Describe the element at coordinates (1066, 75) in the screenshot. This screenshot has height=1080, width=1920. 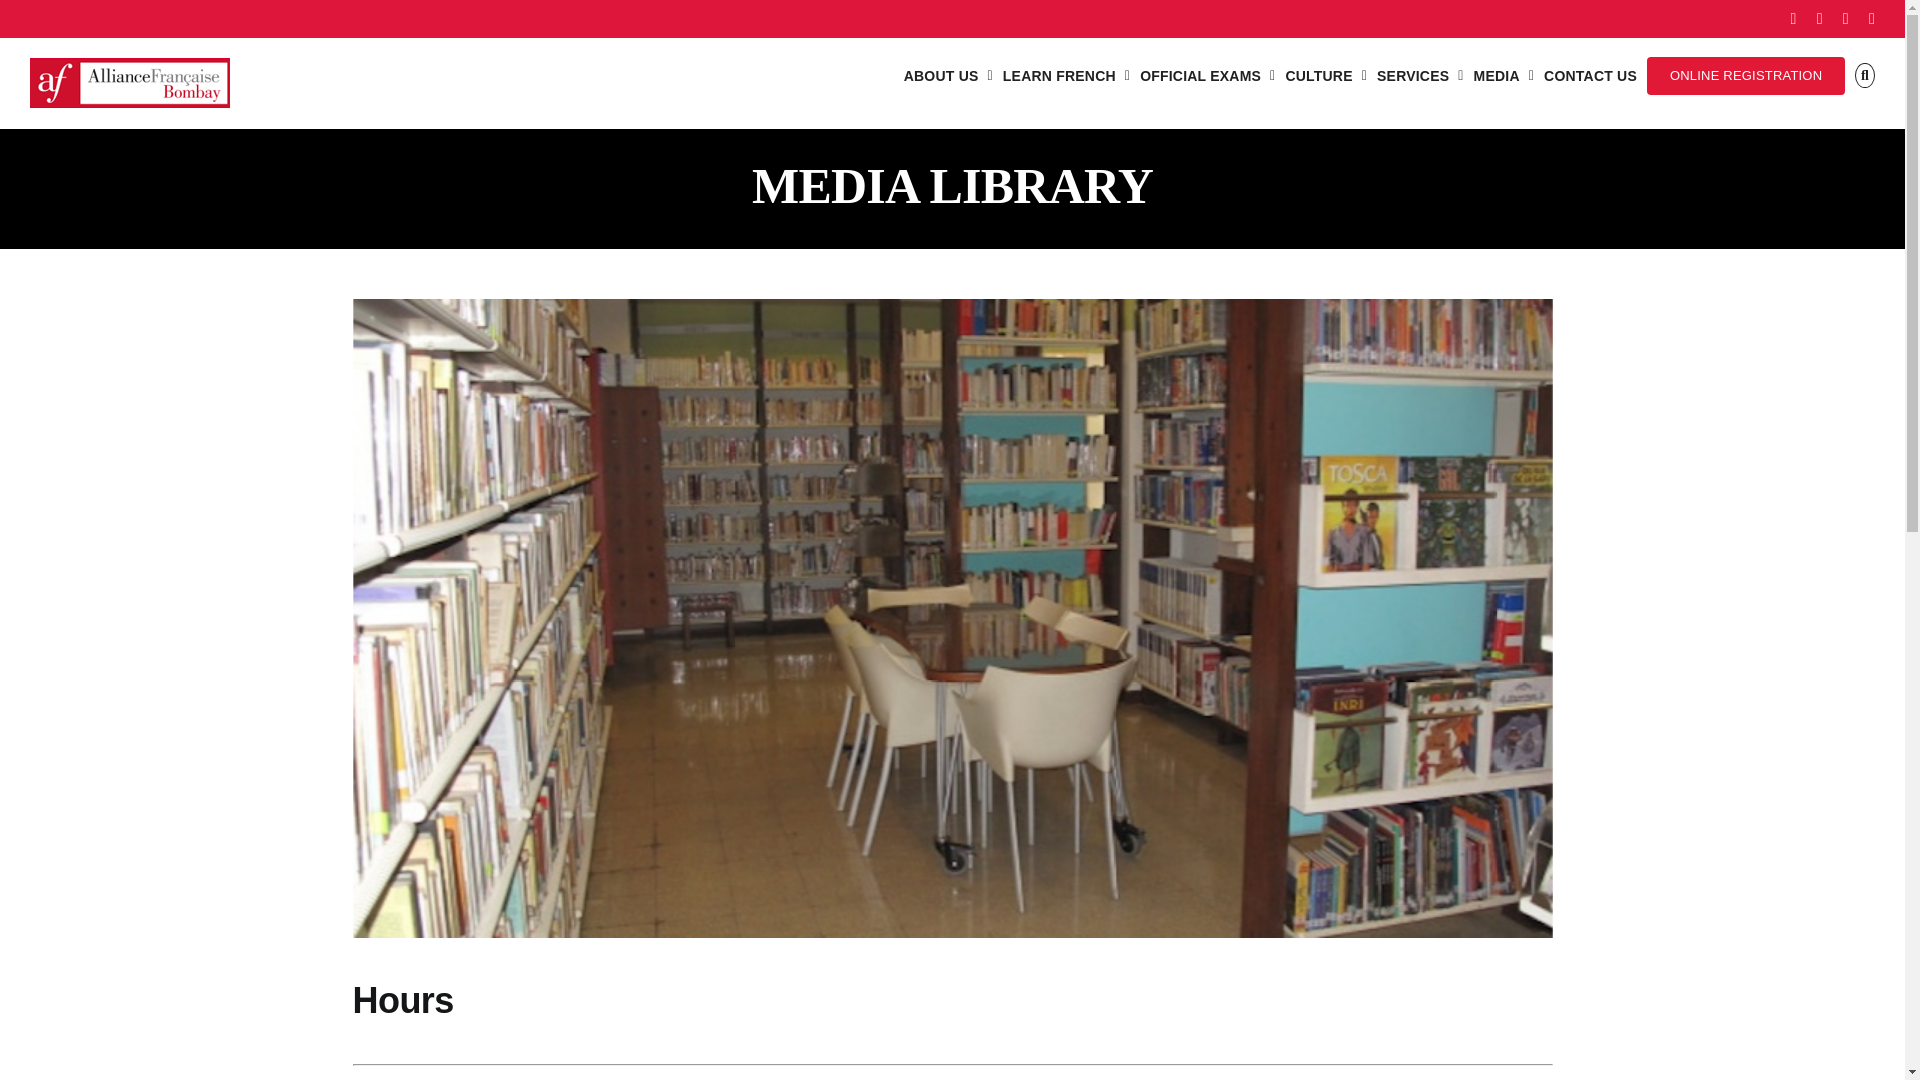
I see `LEARN FRENCH` at that location.